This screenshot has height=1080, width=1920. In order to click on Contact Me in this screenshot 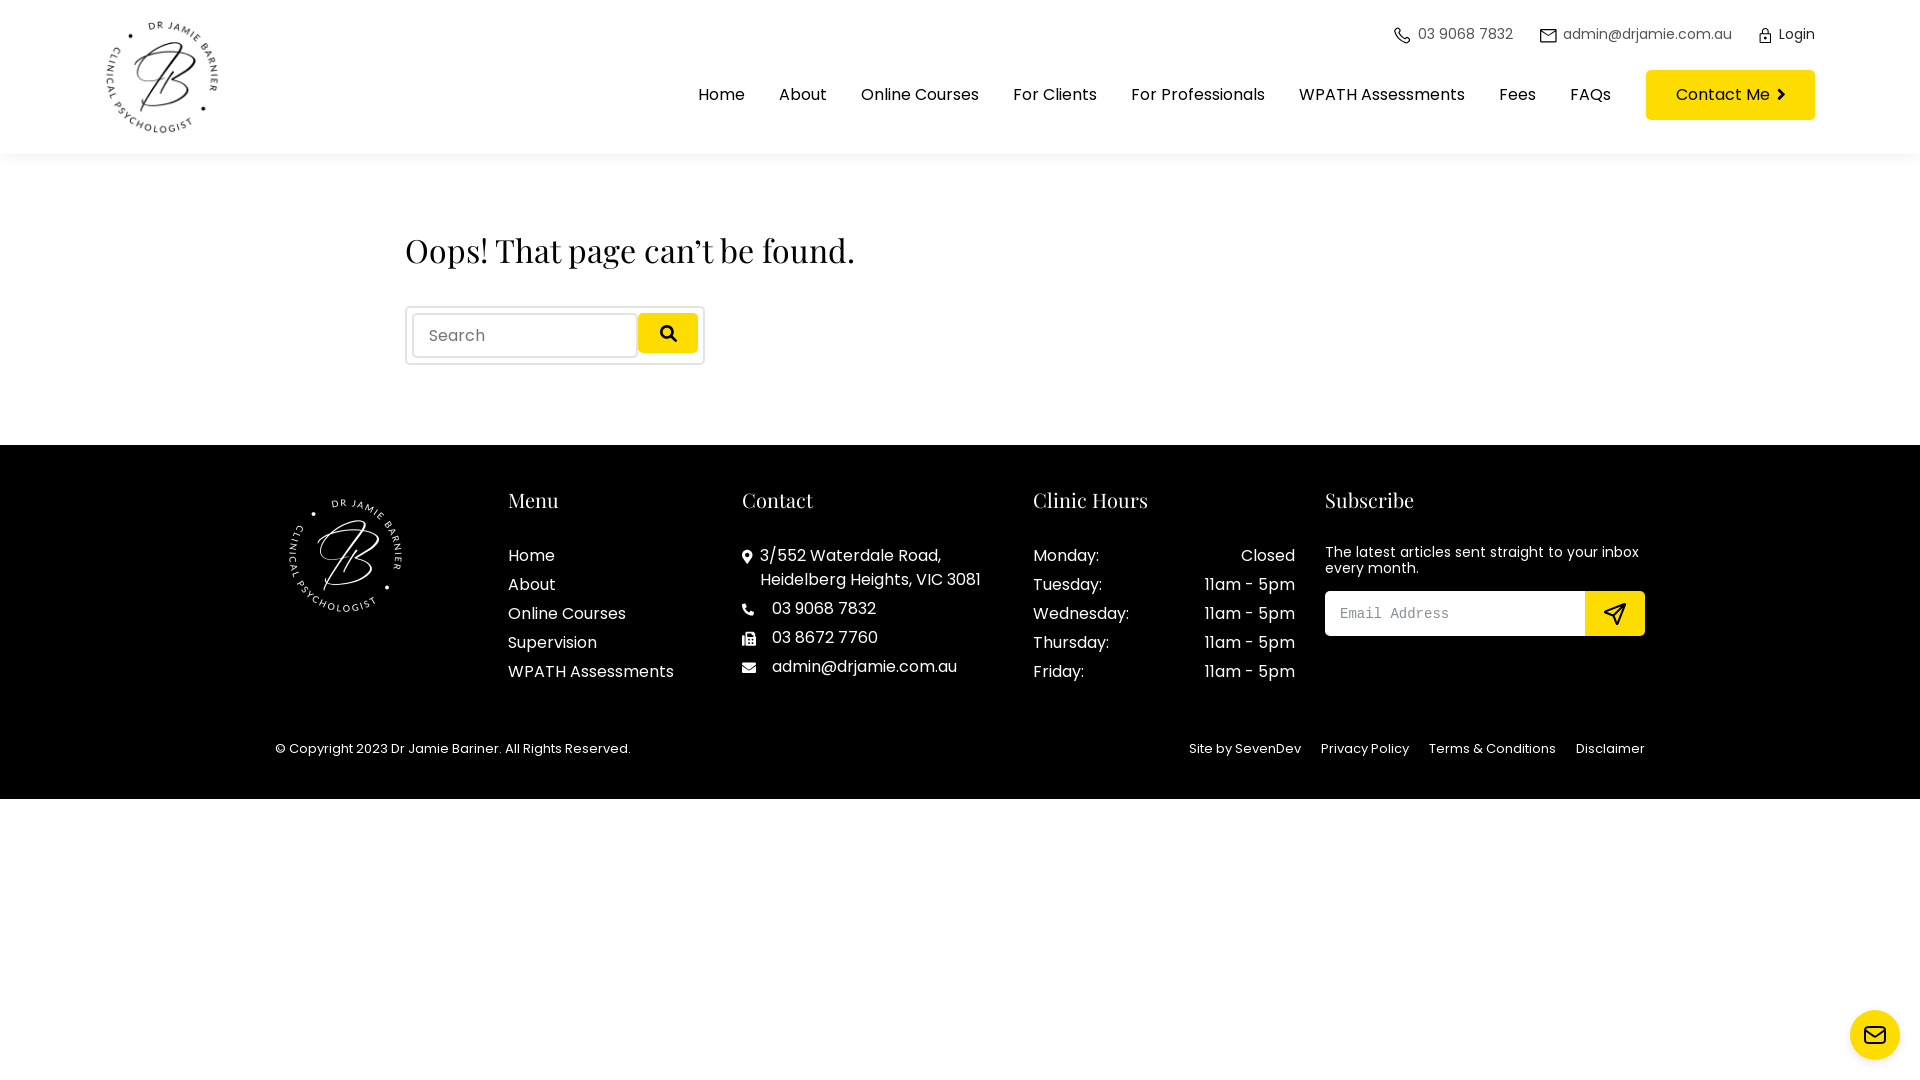, I will do `click(1730, 95)`.